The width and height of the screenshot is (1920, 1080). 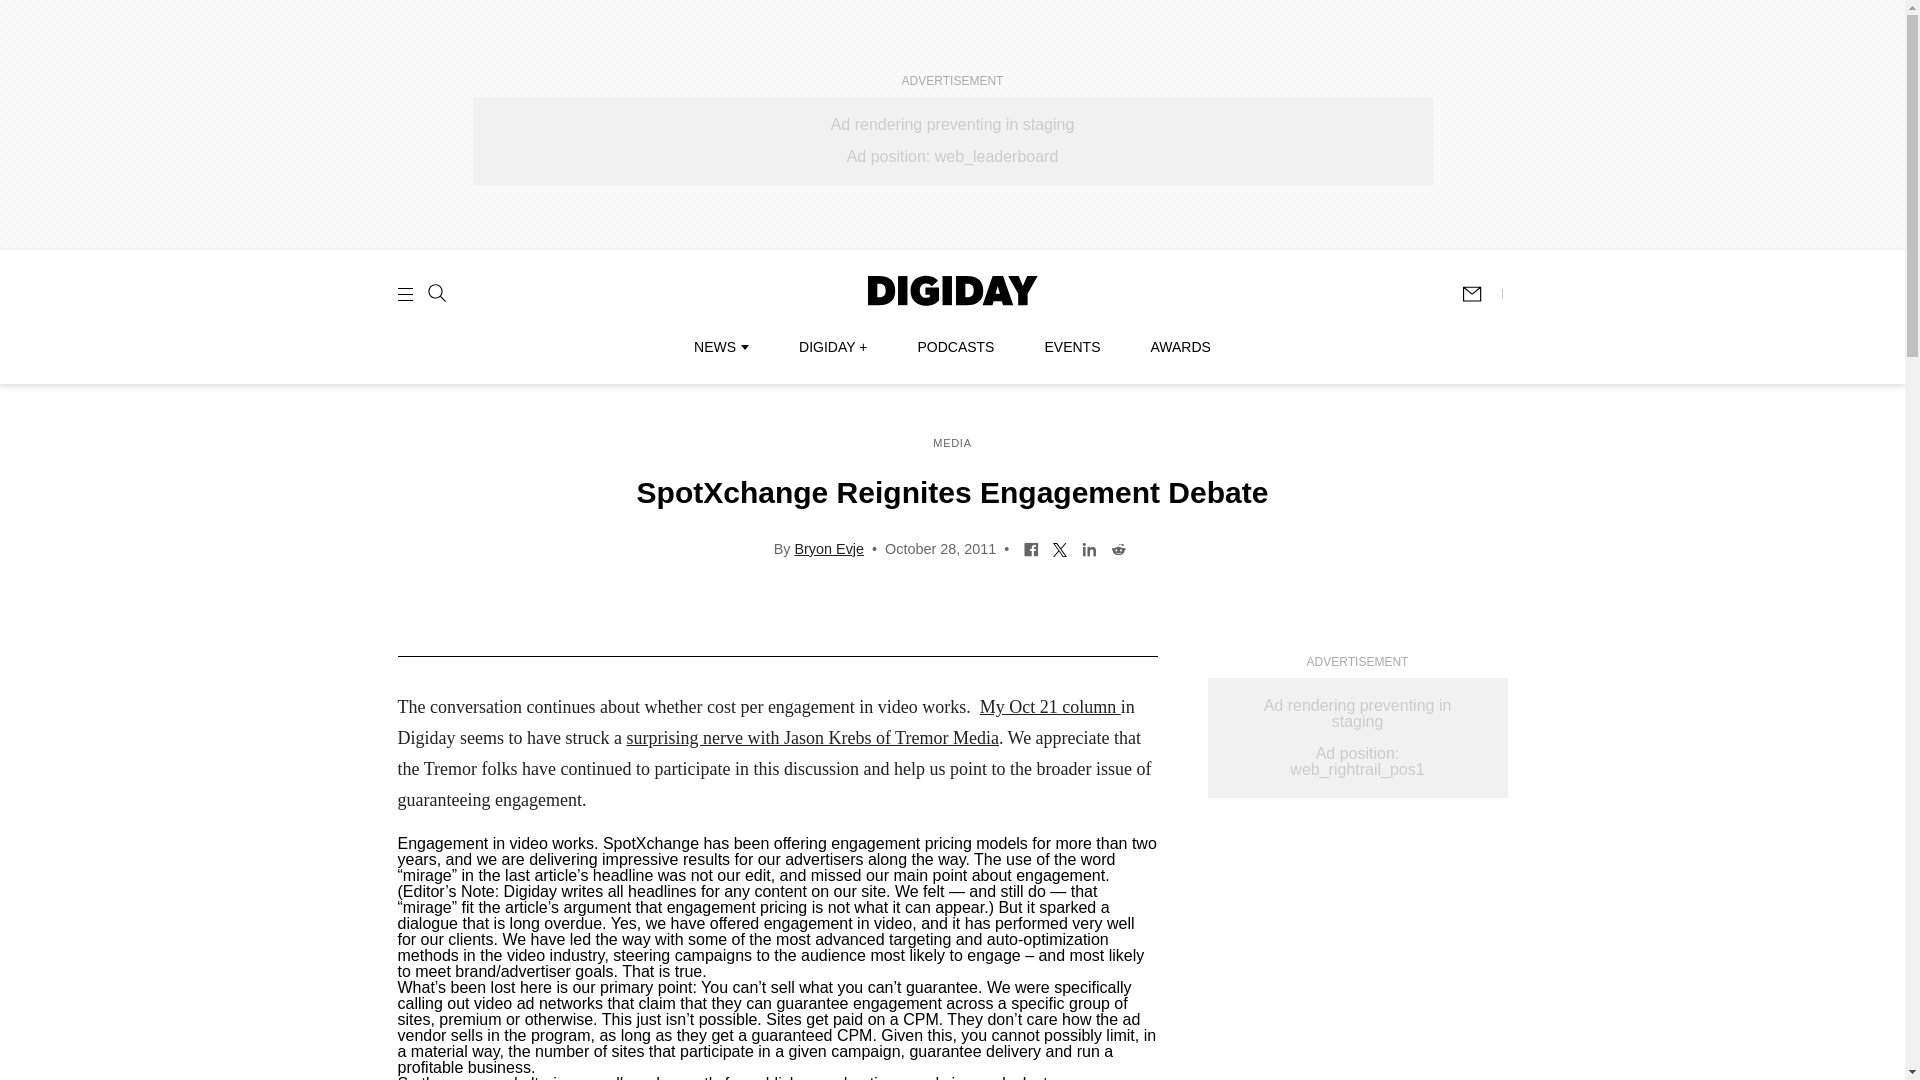 What do you see at coordinates (1032, 548) in the screenshot?
I see `Share on Facebook` at bounding box center [1032, 548].